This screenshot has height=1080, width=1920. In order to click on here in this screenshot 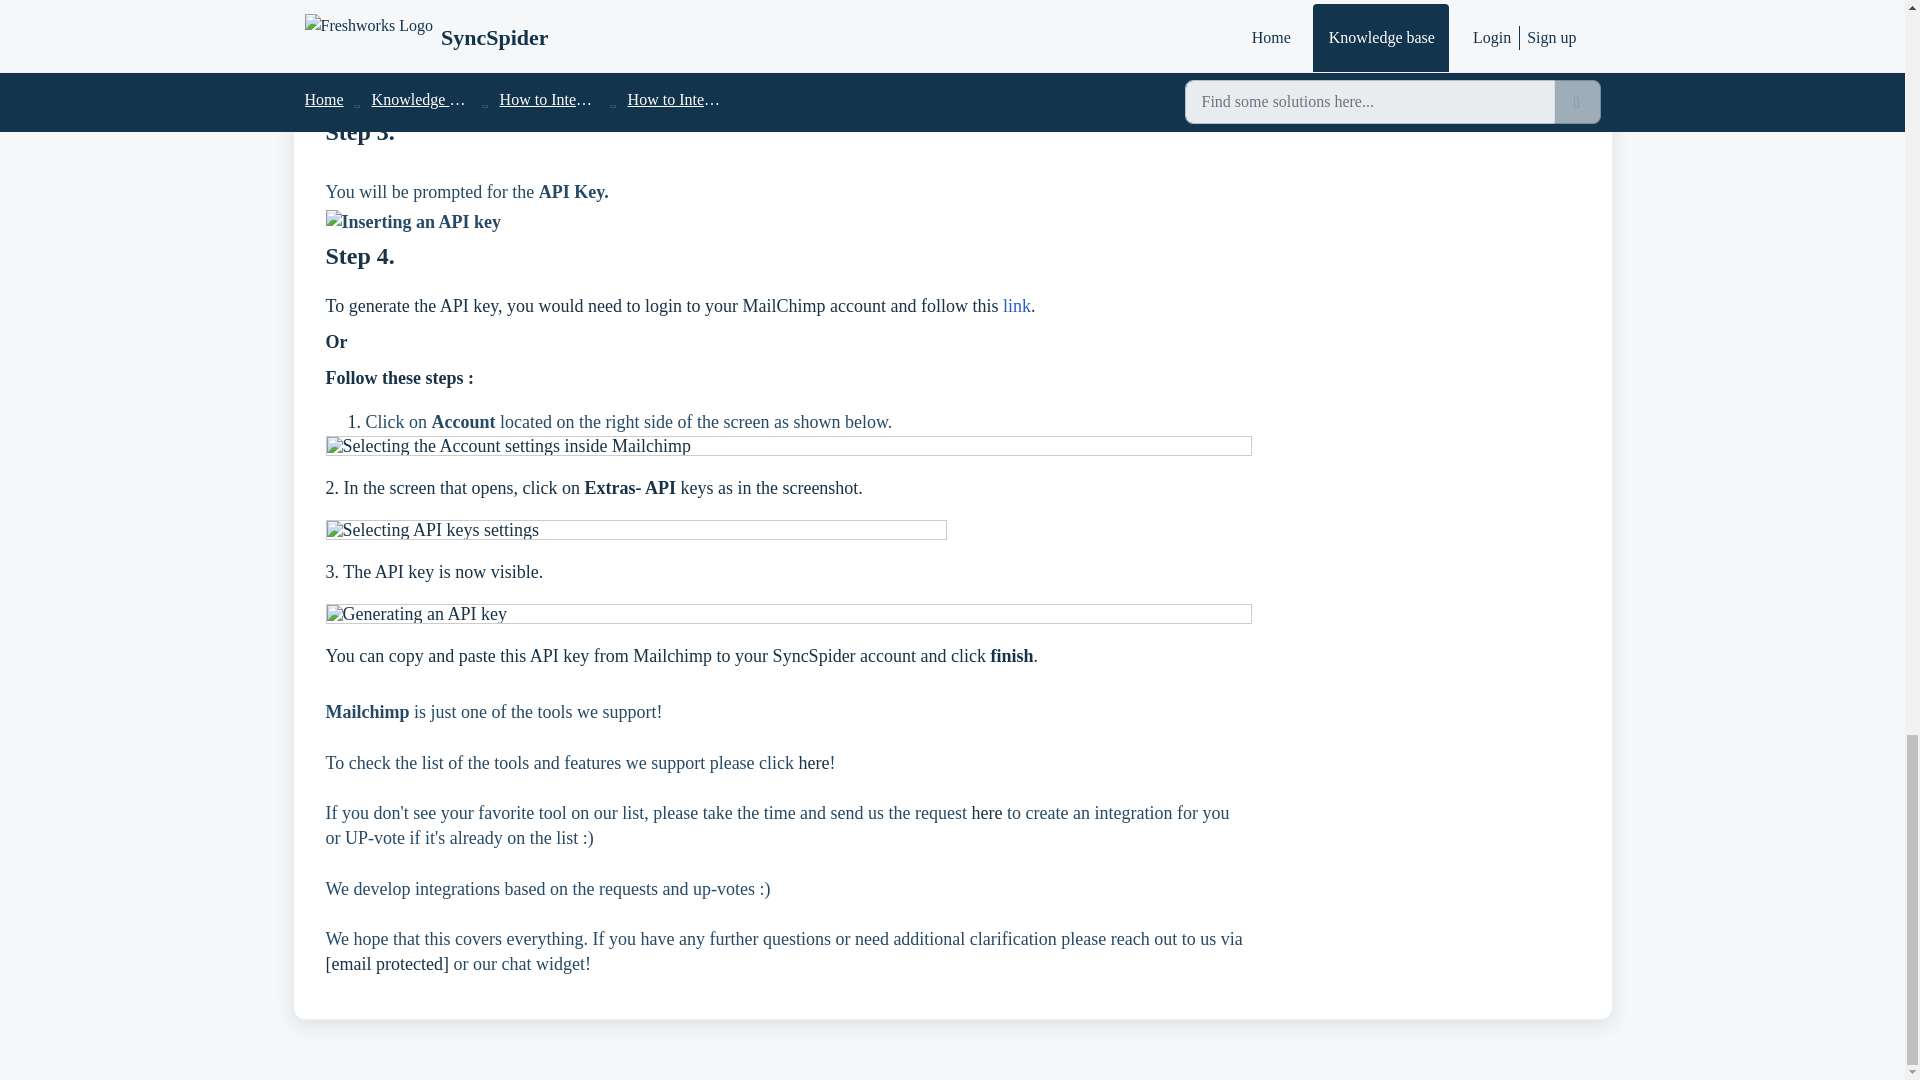, I will do `click(814, 762)`.